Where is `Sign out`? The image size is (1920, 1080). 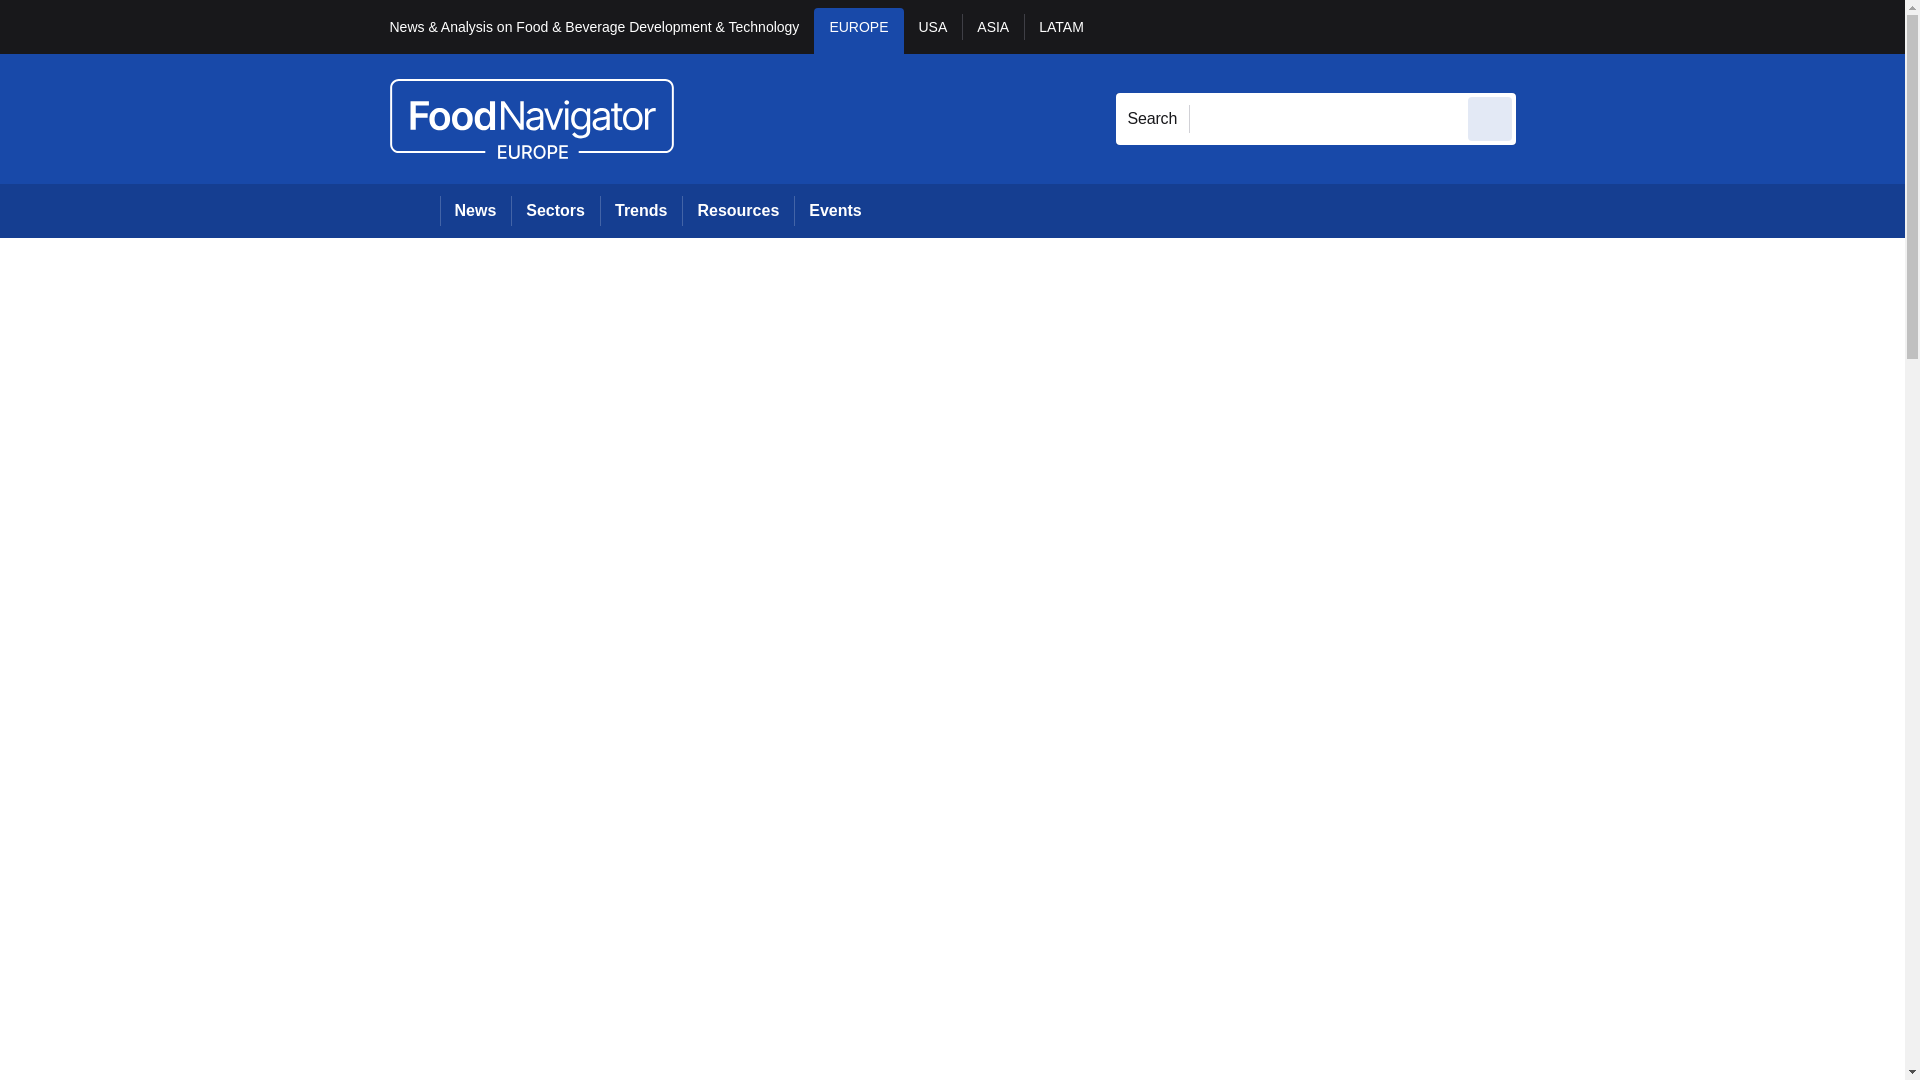 Sign out is located at coordinates (1549, 26).